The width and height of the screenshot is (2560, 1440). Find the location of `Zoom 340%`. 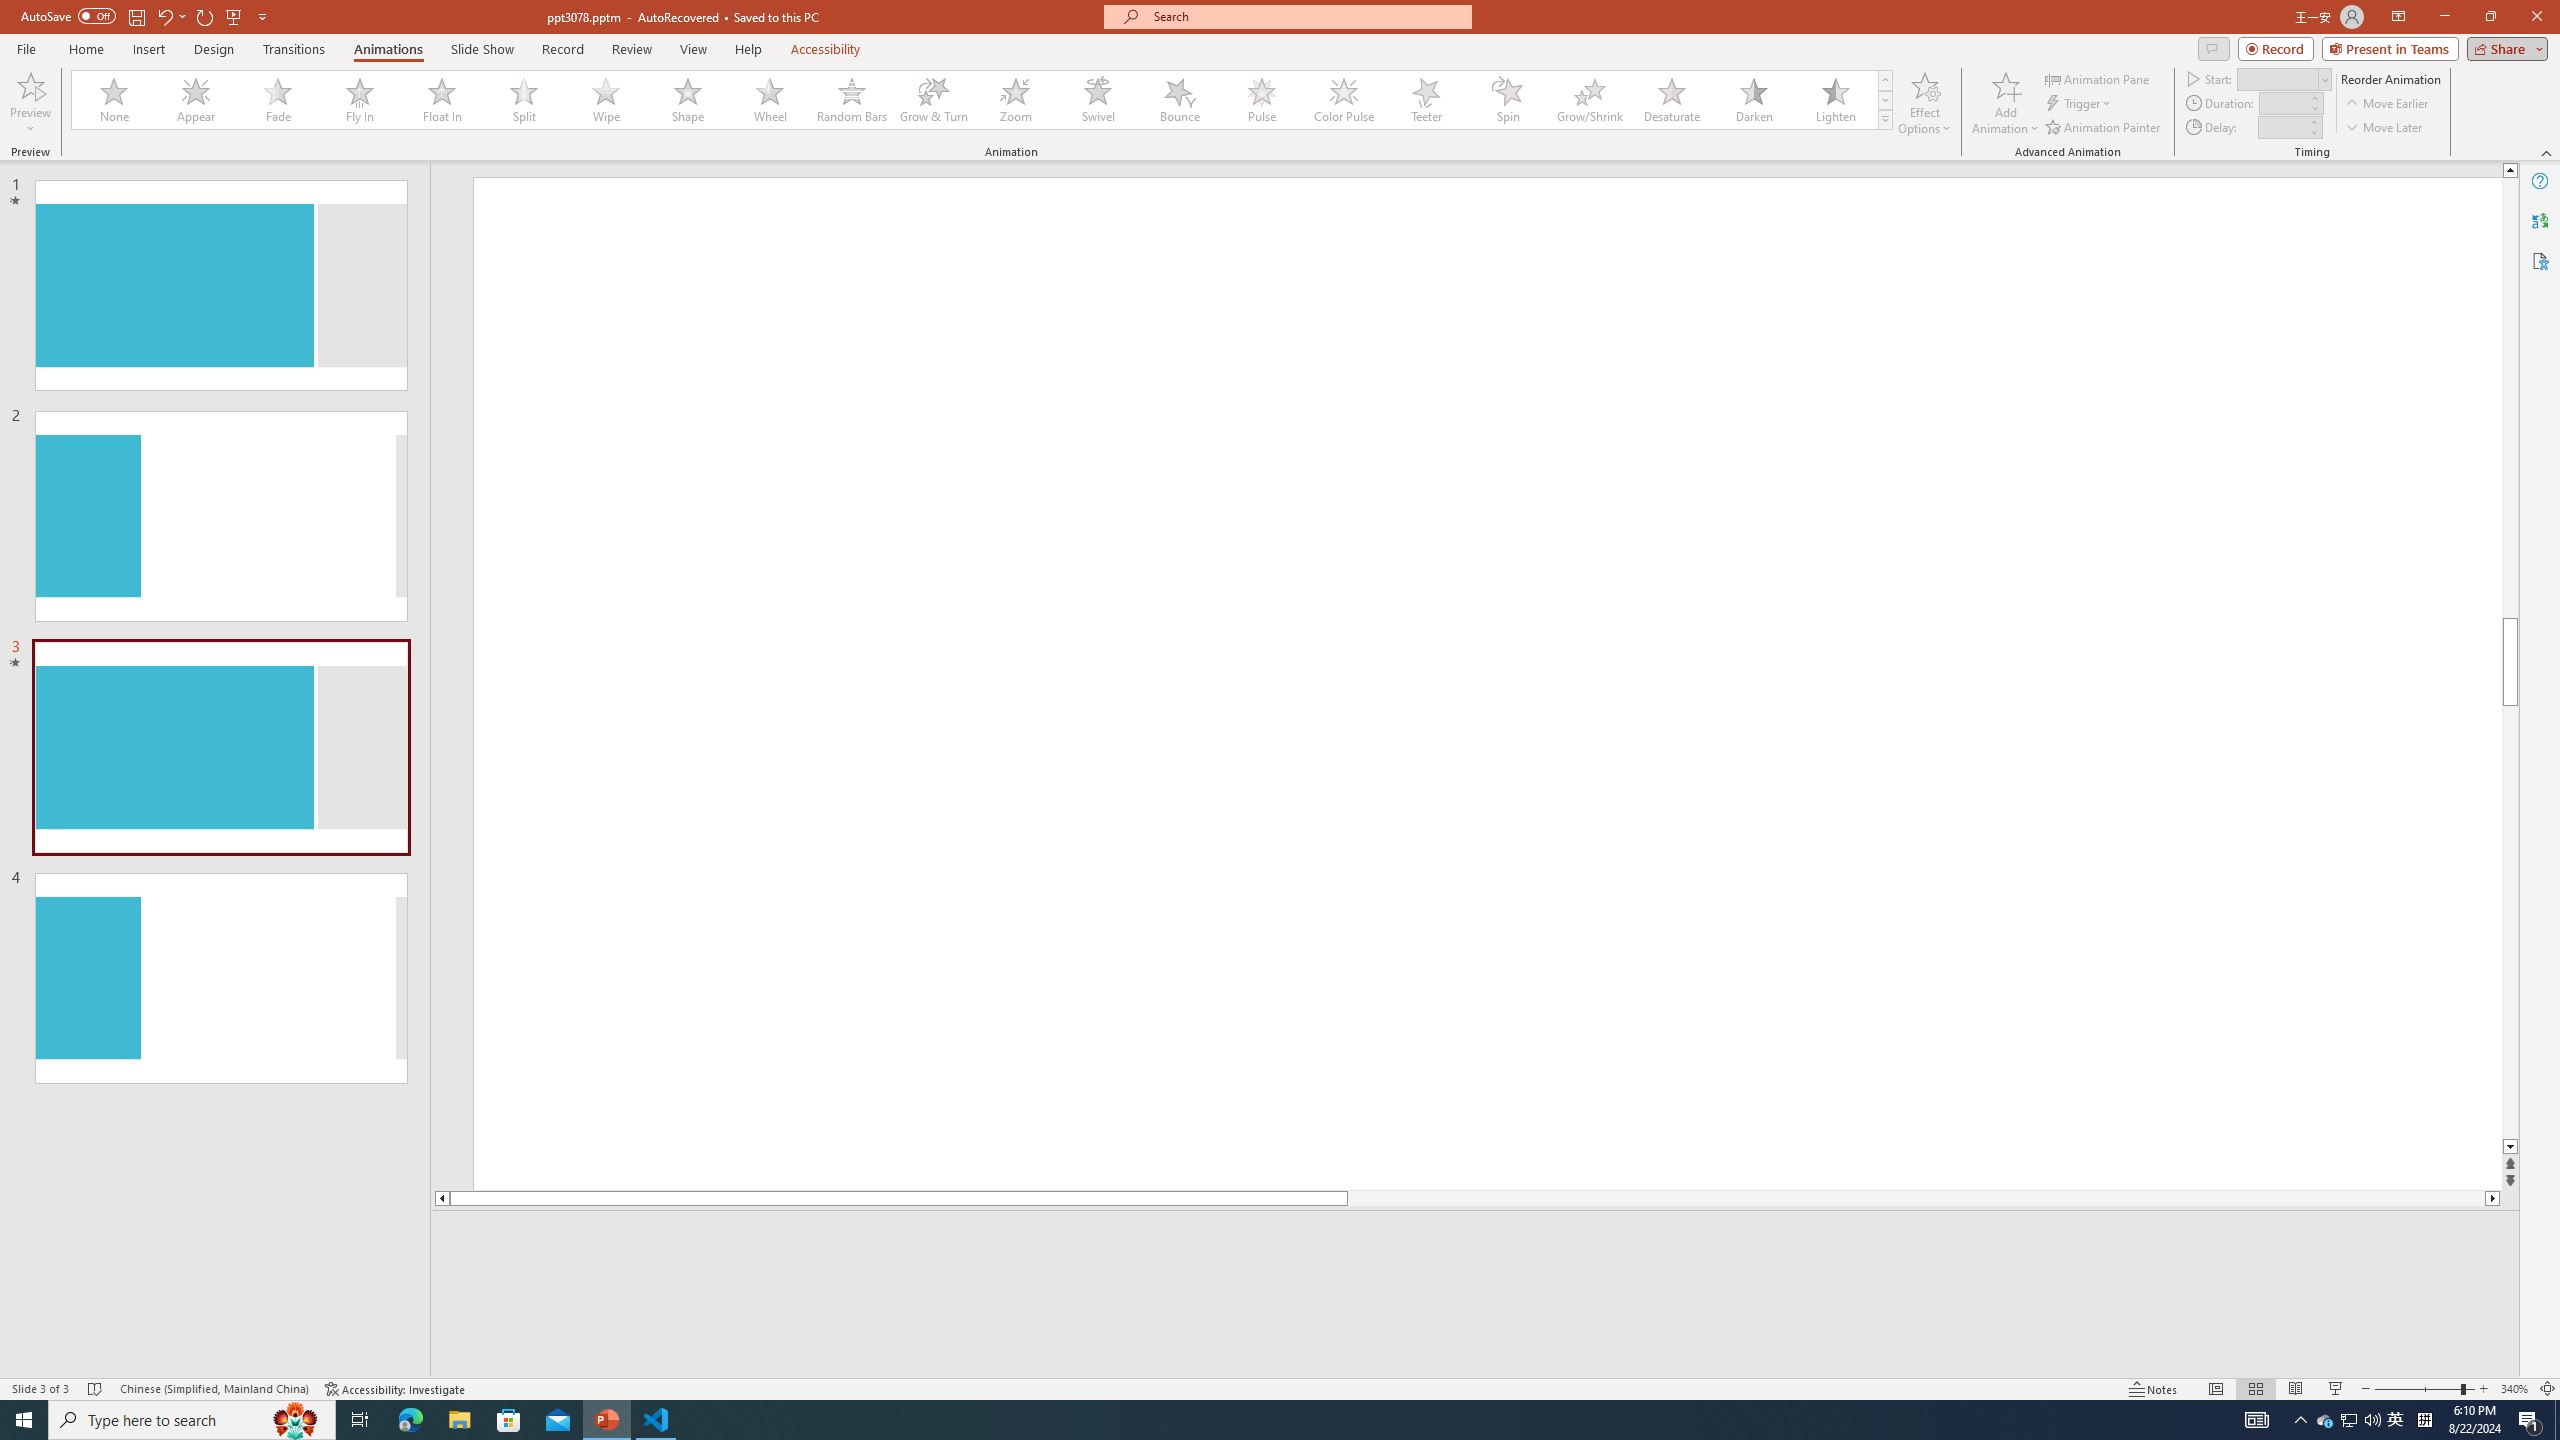

Zoom 340% is located at coordinates (2514, 1389).